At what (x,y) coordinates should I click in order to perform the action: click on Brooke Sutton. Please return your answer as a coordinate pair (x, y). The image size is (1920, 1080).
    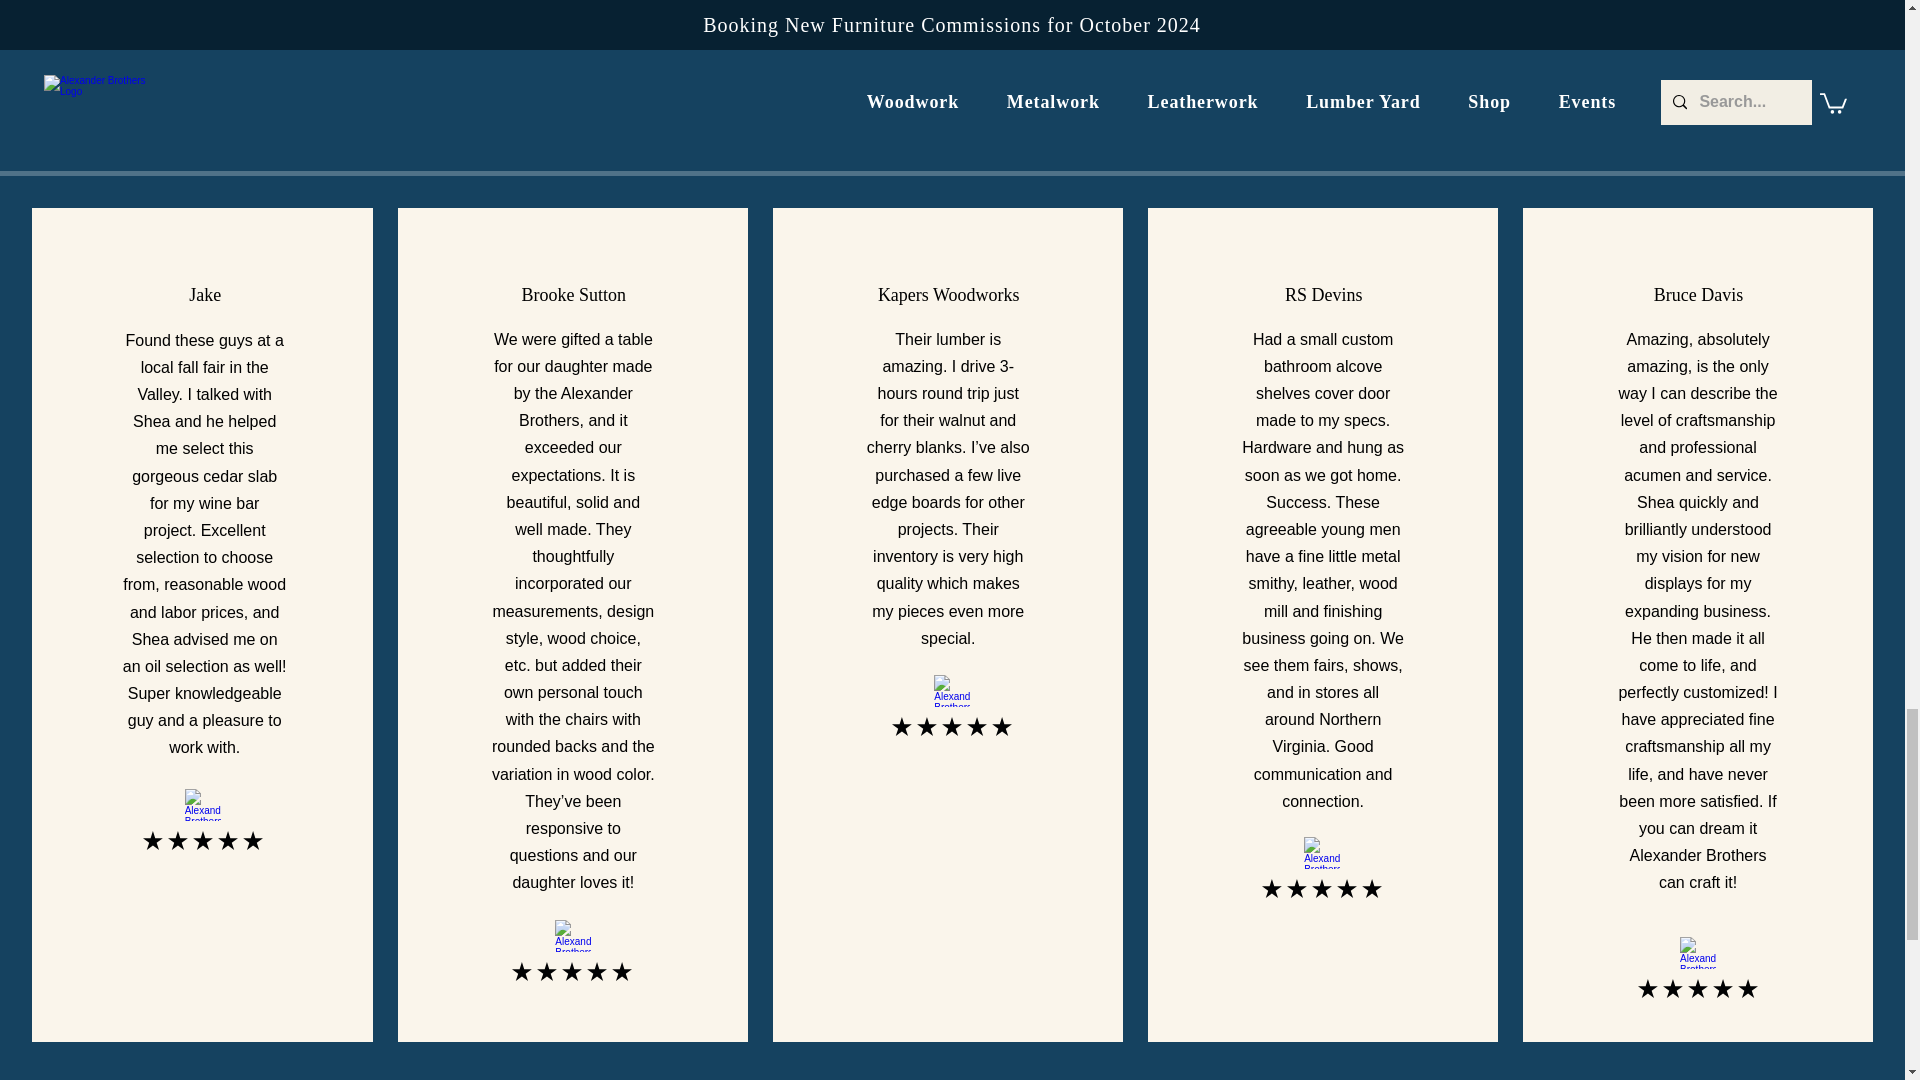
    Looking at the image, I should click on (574, 294).